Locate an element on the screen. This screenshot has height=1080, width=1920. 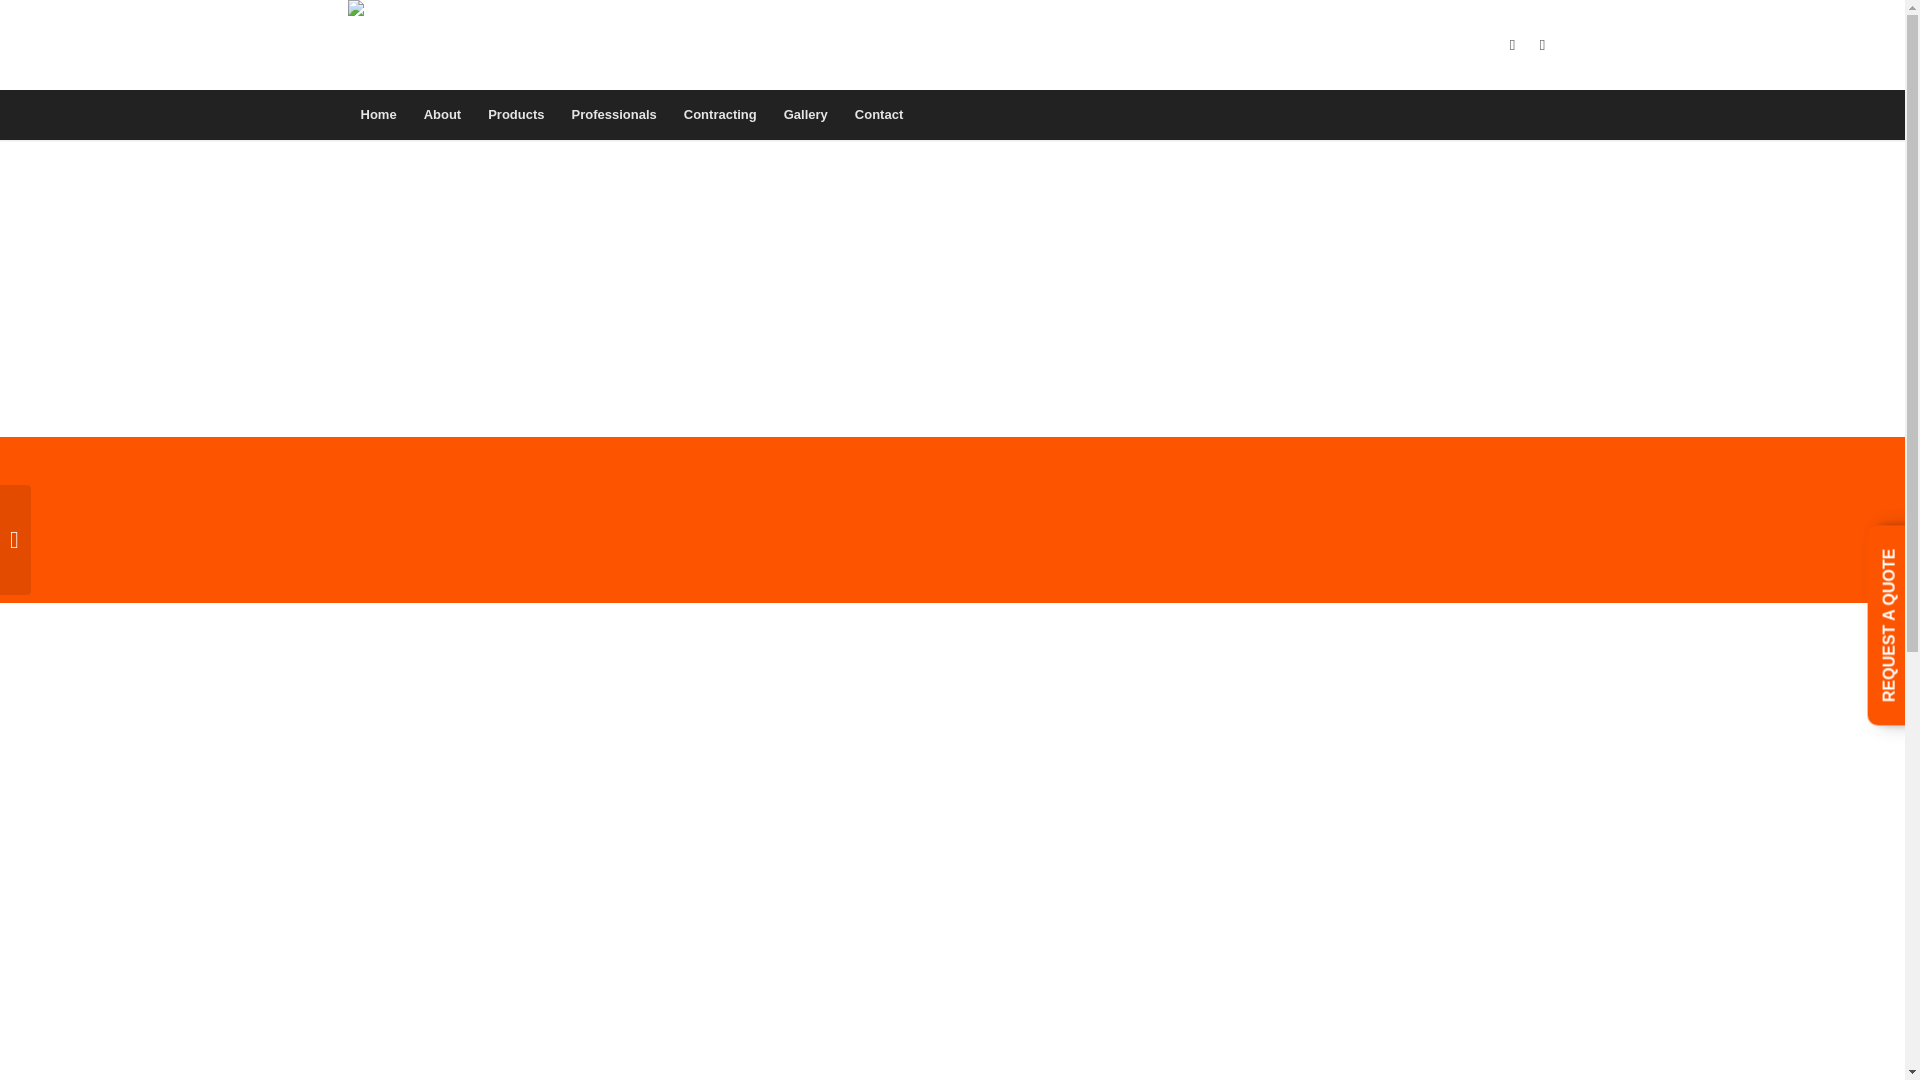
Home is located at coordinates (378, 114).